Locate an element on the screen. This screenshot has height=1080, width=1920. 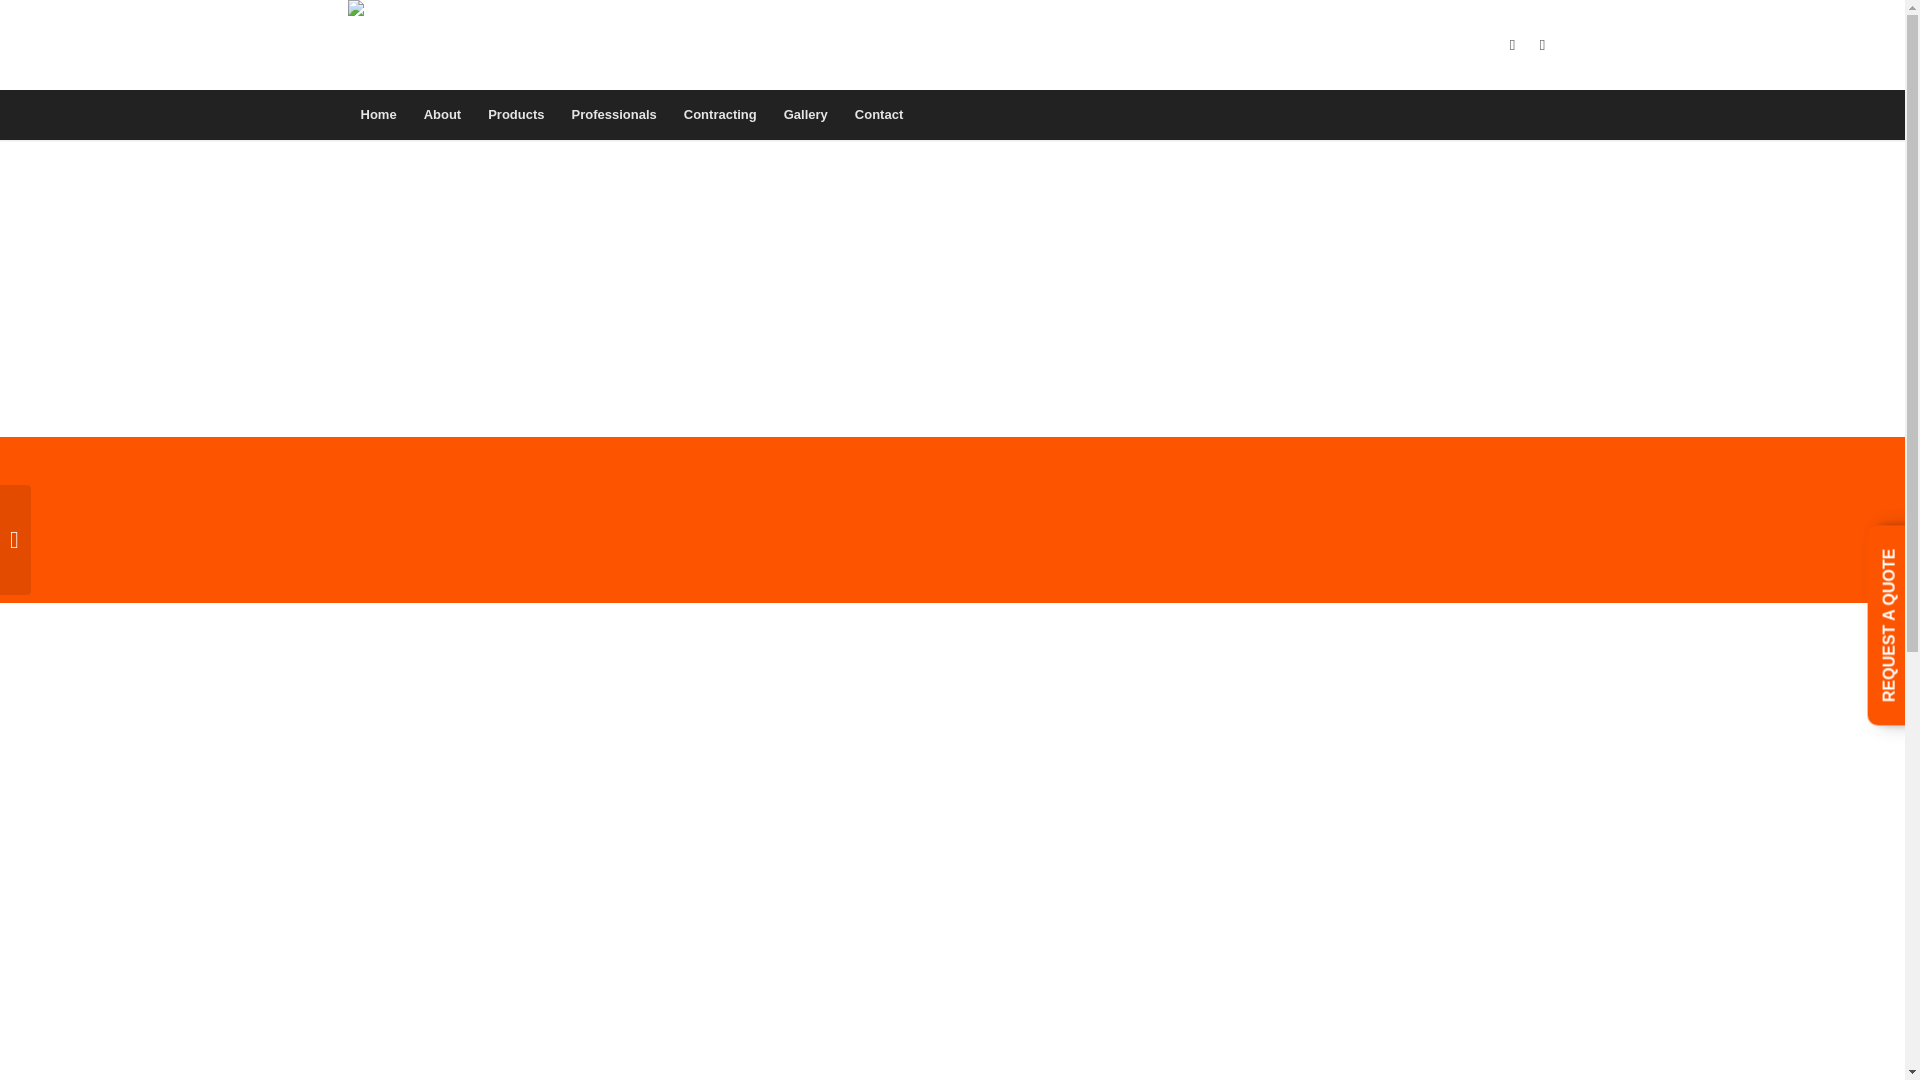
Home is located at coordinates (378, 114).